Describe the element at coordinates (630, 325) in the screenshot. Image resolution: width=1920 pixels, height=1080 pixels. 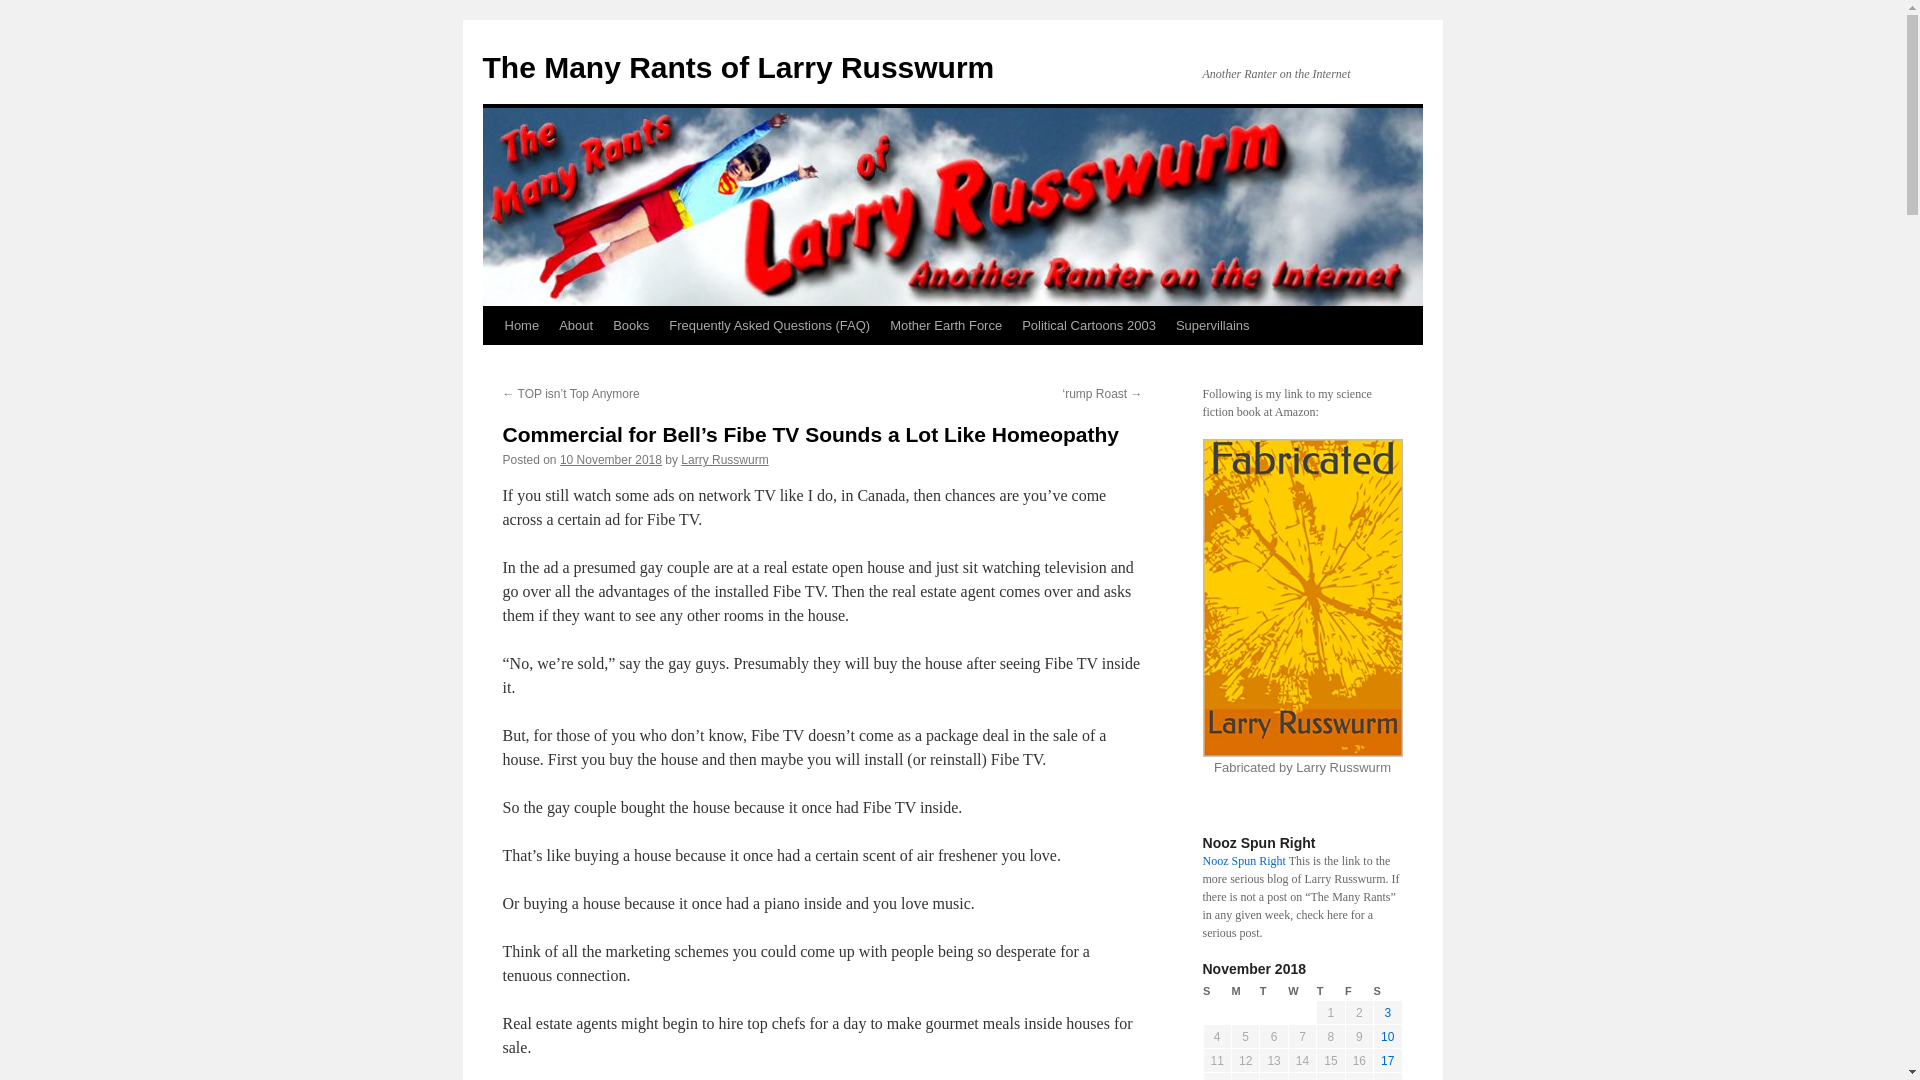
I see `Books` at that location.